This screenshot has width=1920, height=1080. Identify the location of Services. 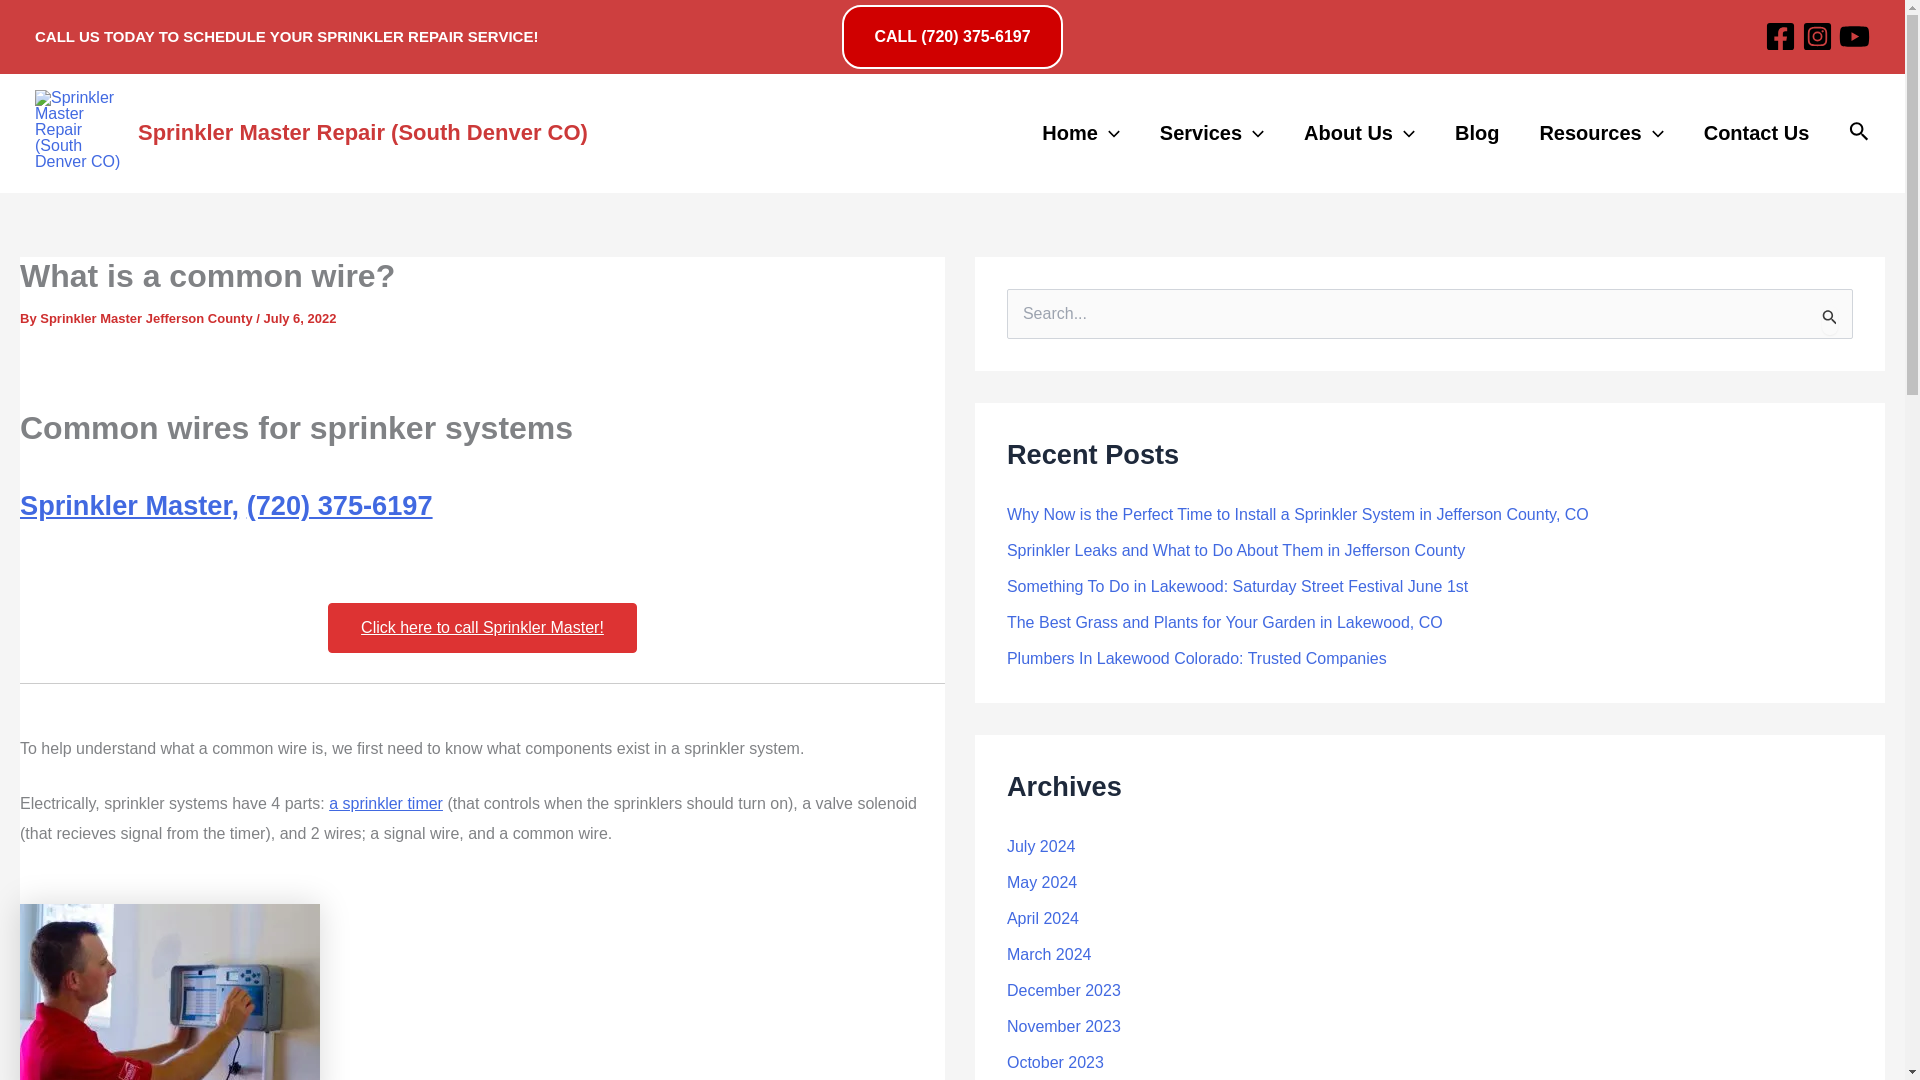
(1212, 134).